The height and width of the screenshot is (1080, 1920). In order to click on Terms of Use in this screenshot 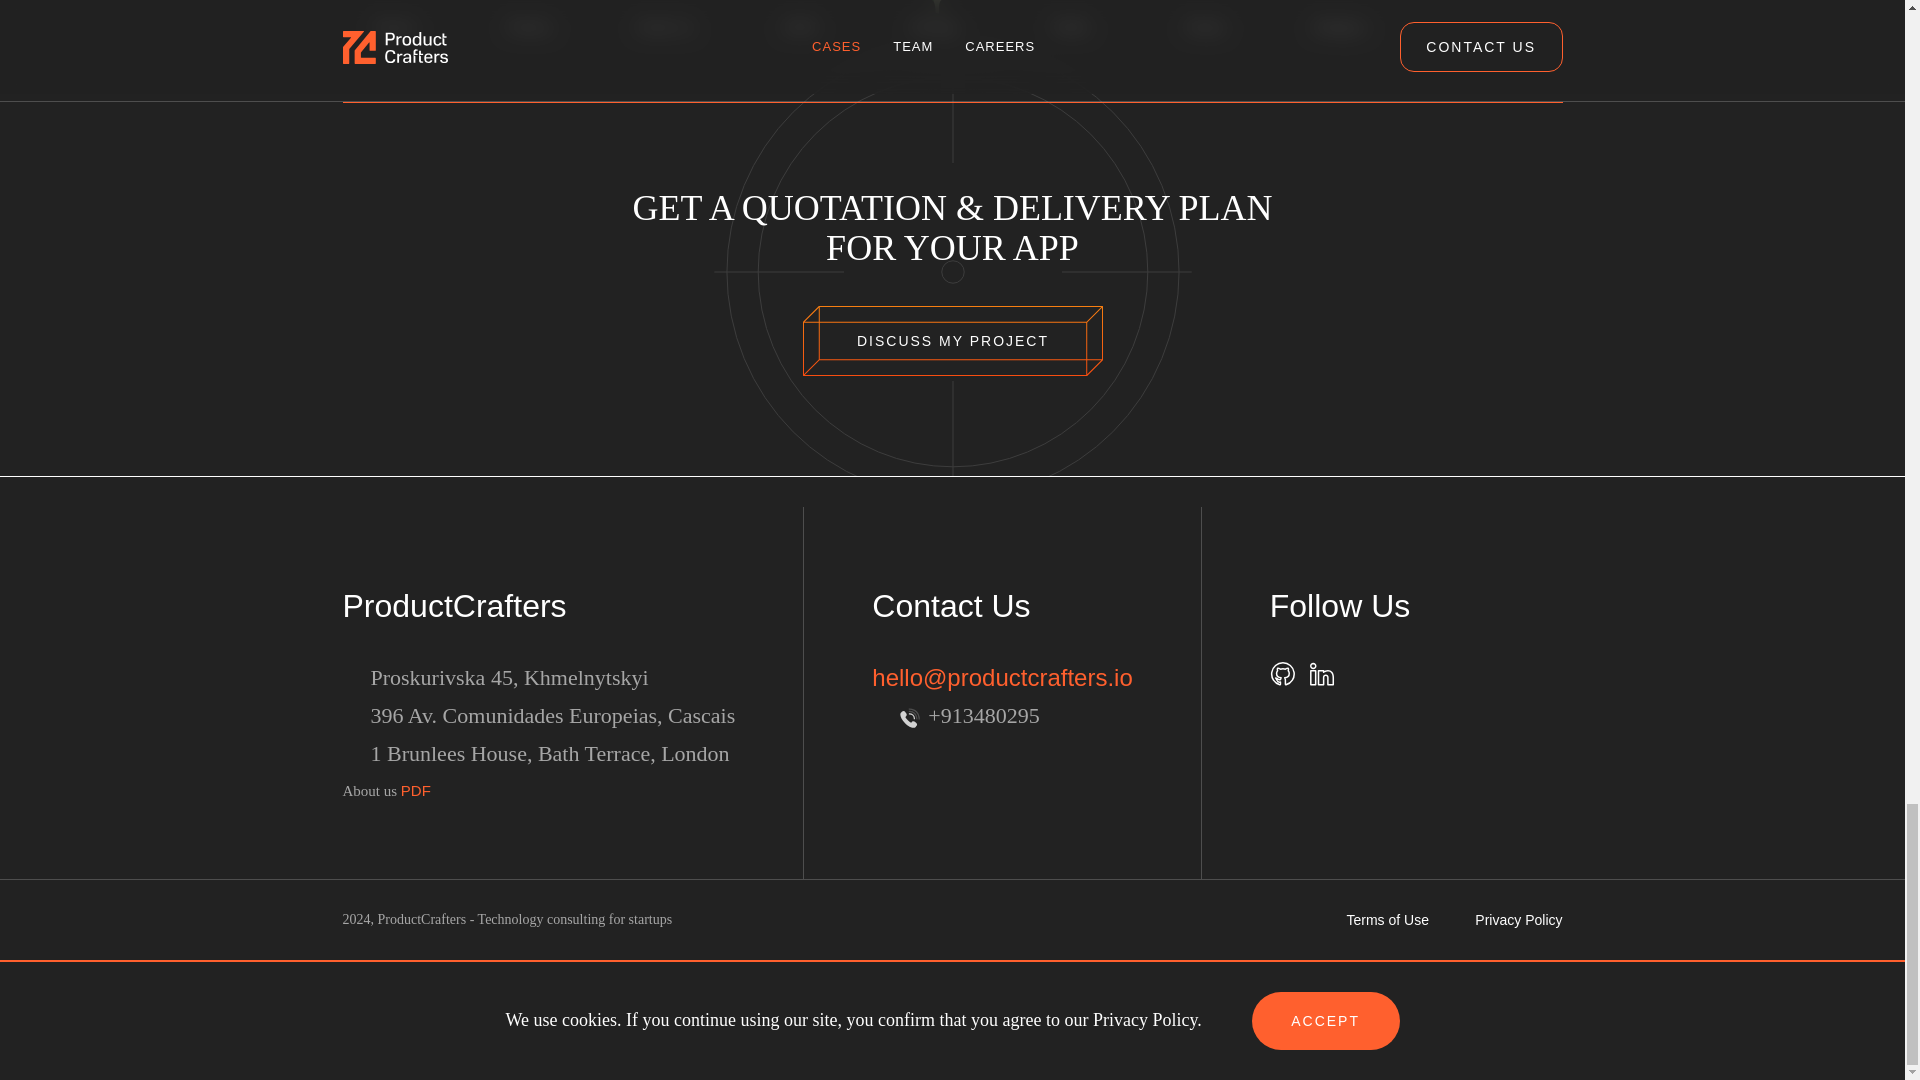, I will do `click(1386, 920)`.